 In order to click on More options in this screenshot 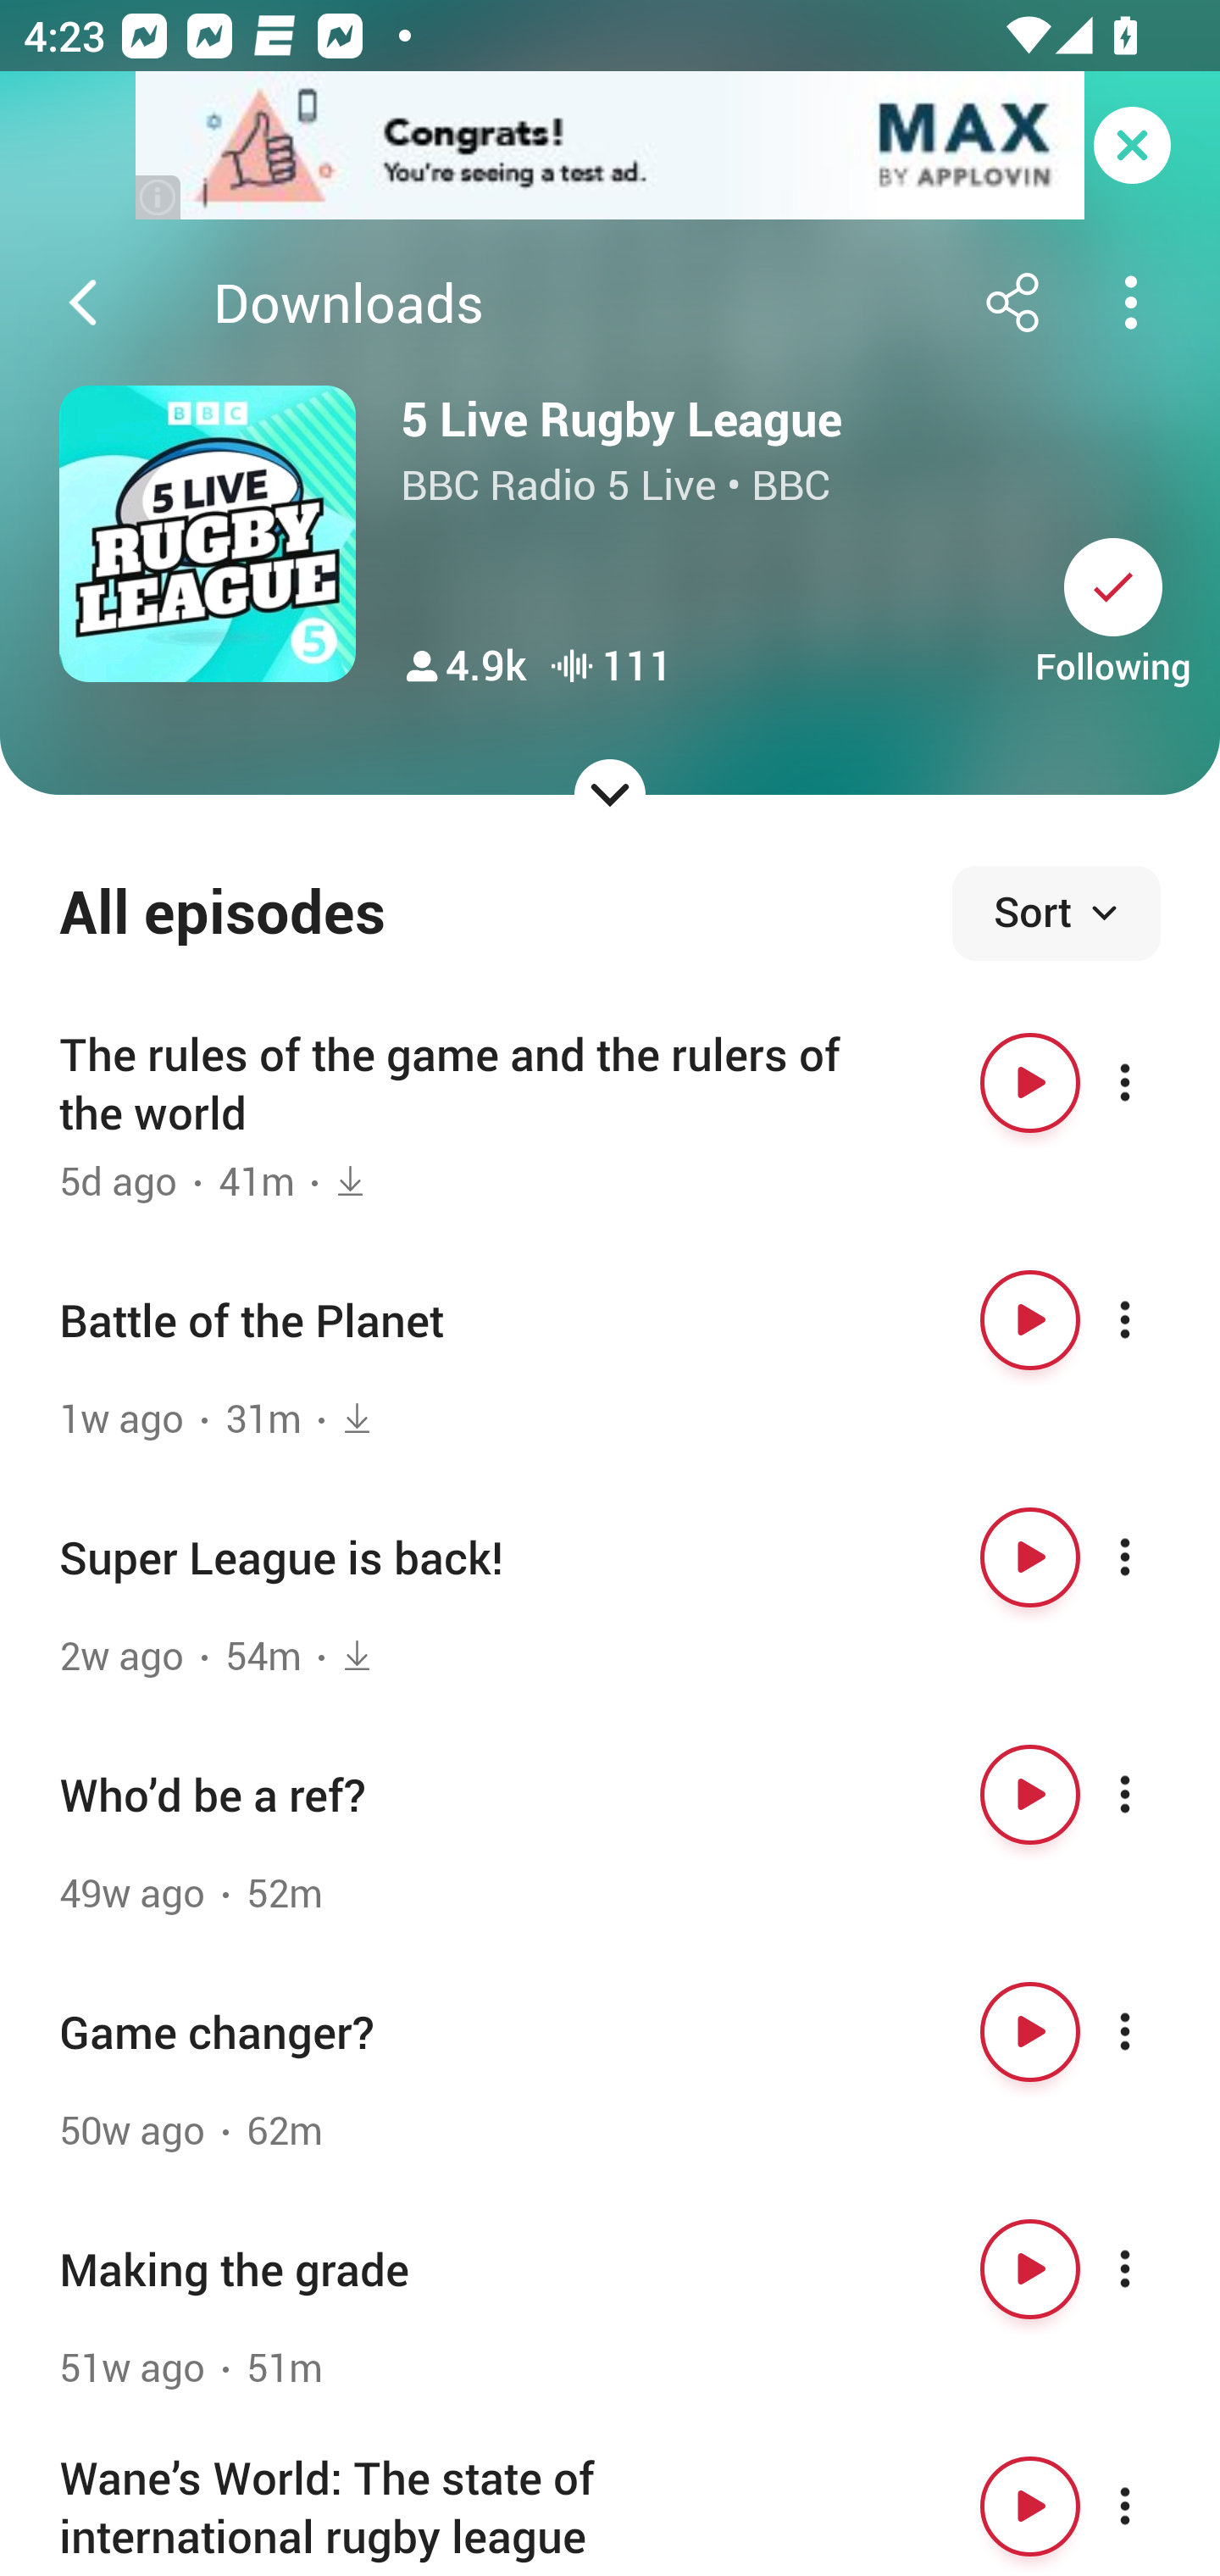, I will do `click(1154, 1083)`.